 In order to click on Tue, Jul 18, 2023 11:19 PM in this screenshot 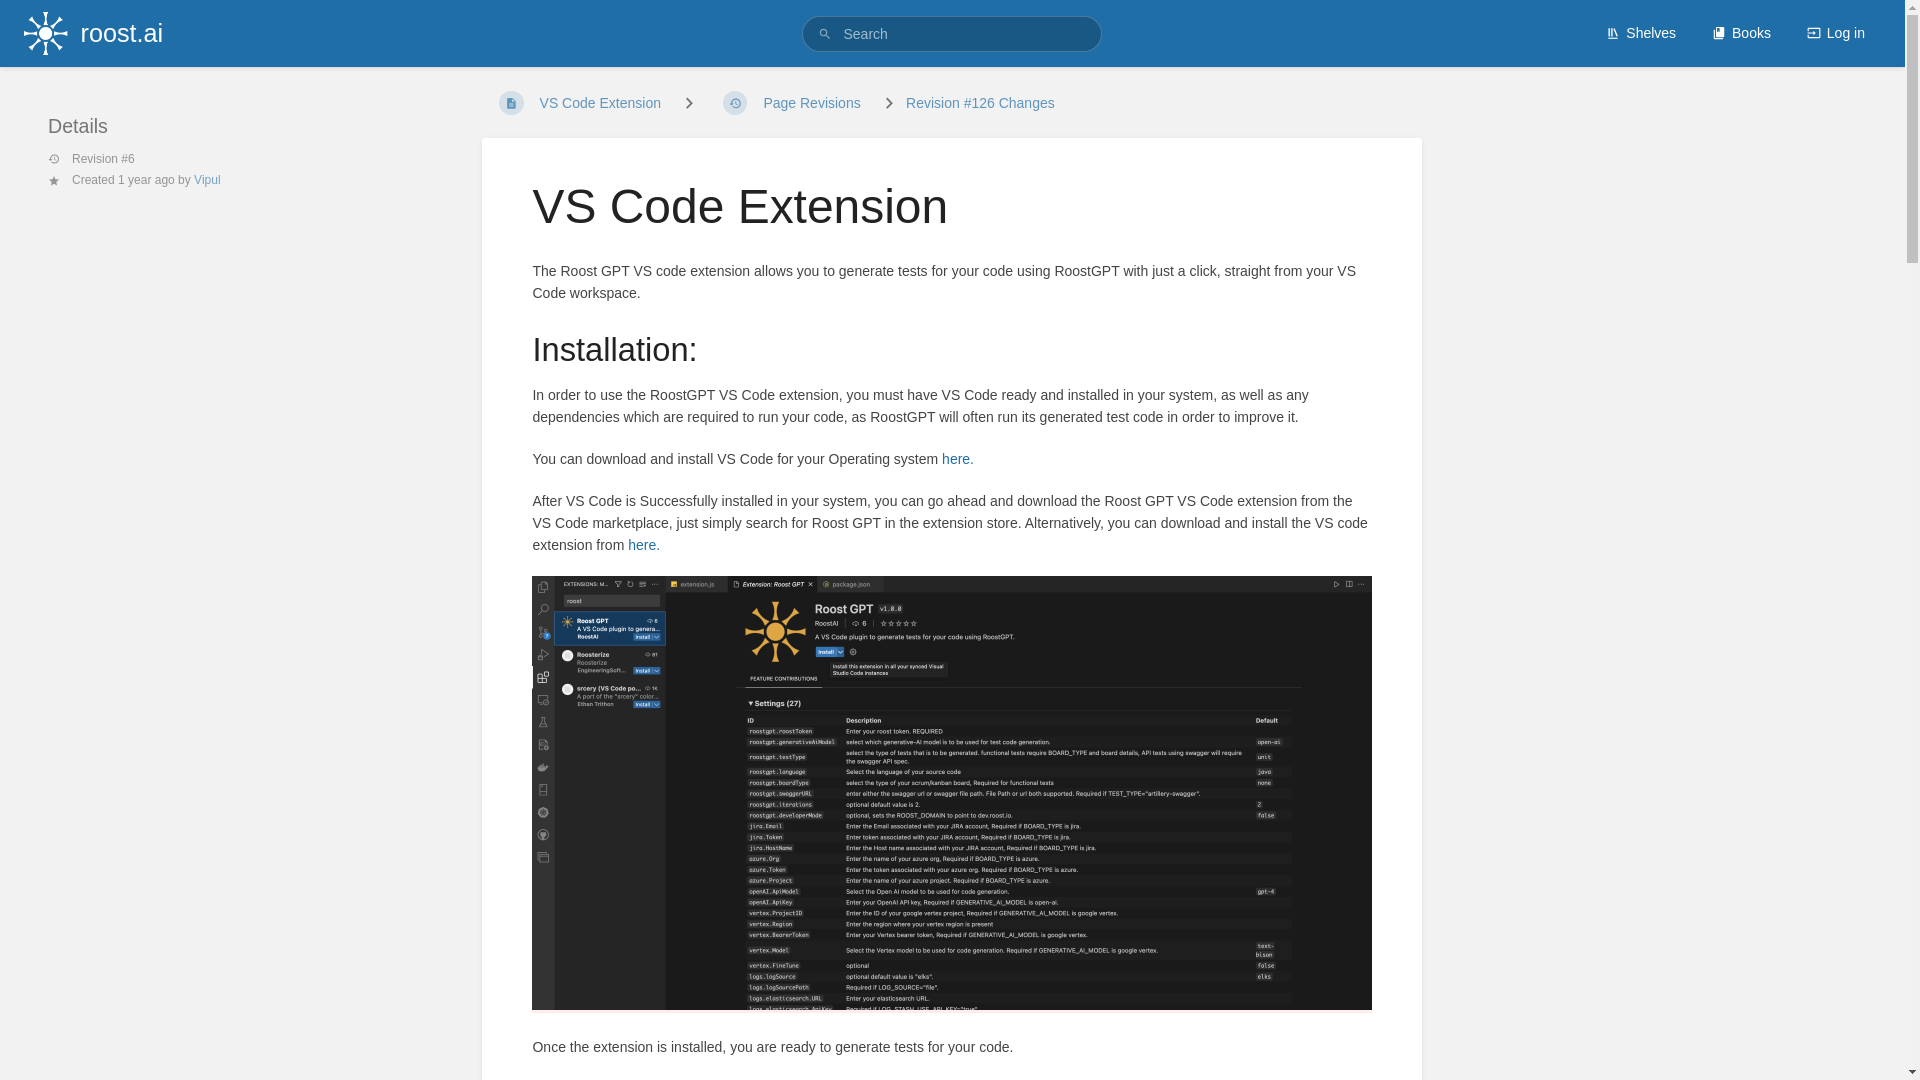, I will do `click(146, 179)`.